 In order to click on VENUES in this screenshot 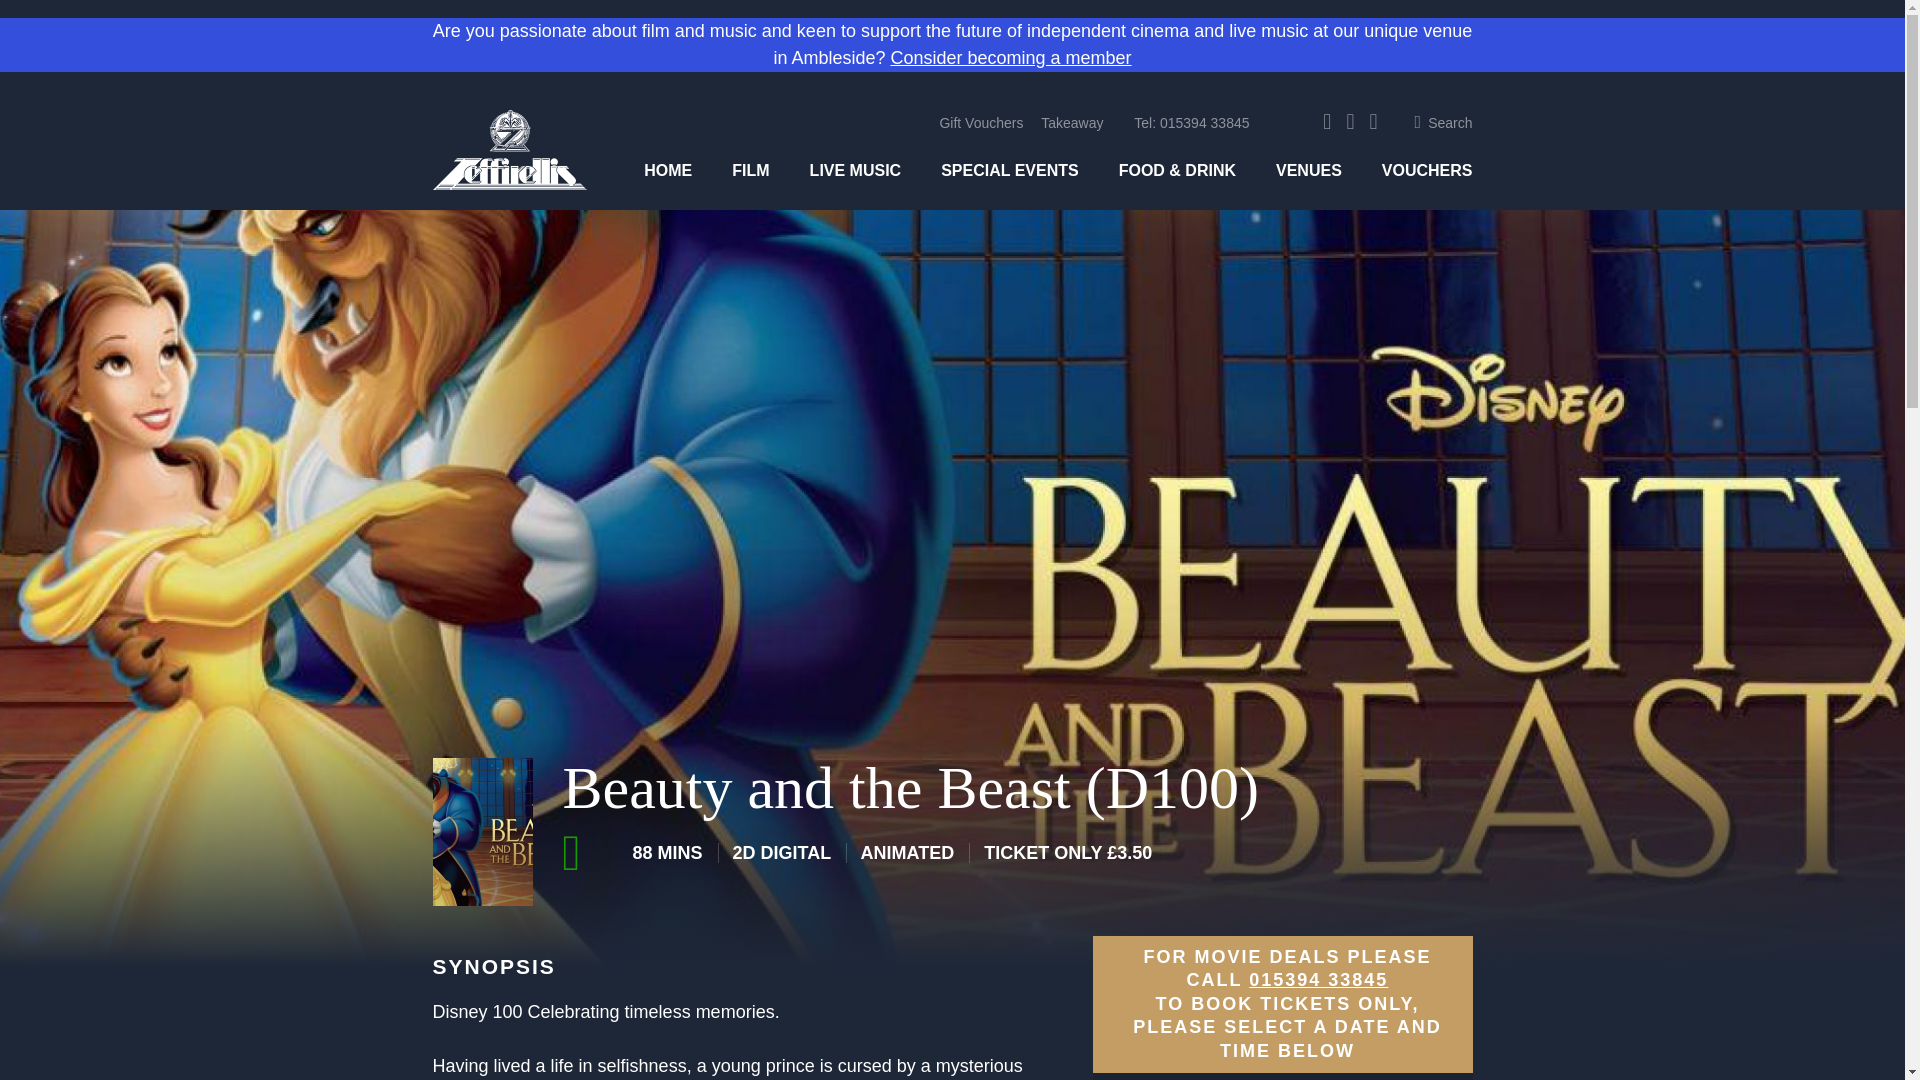, I will do `click(1309, 170)`.